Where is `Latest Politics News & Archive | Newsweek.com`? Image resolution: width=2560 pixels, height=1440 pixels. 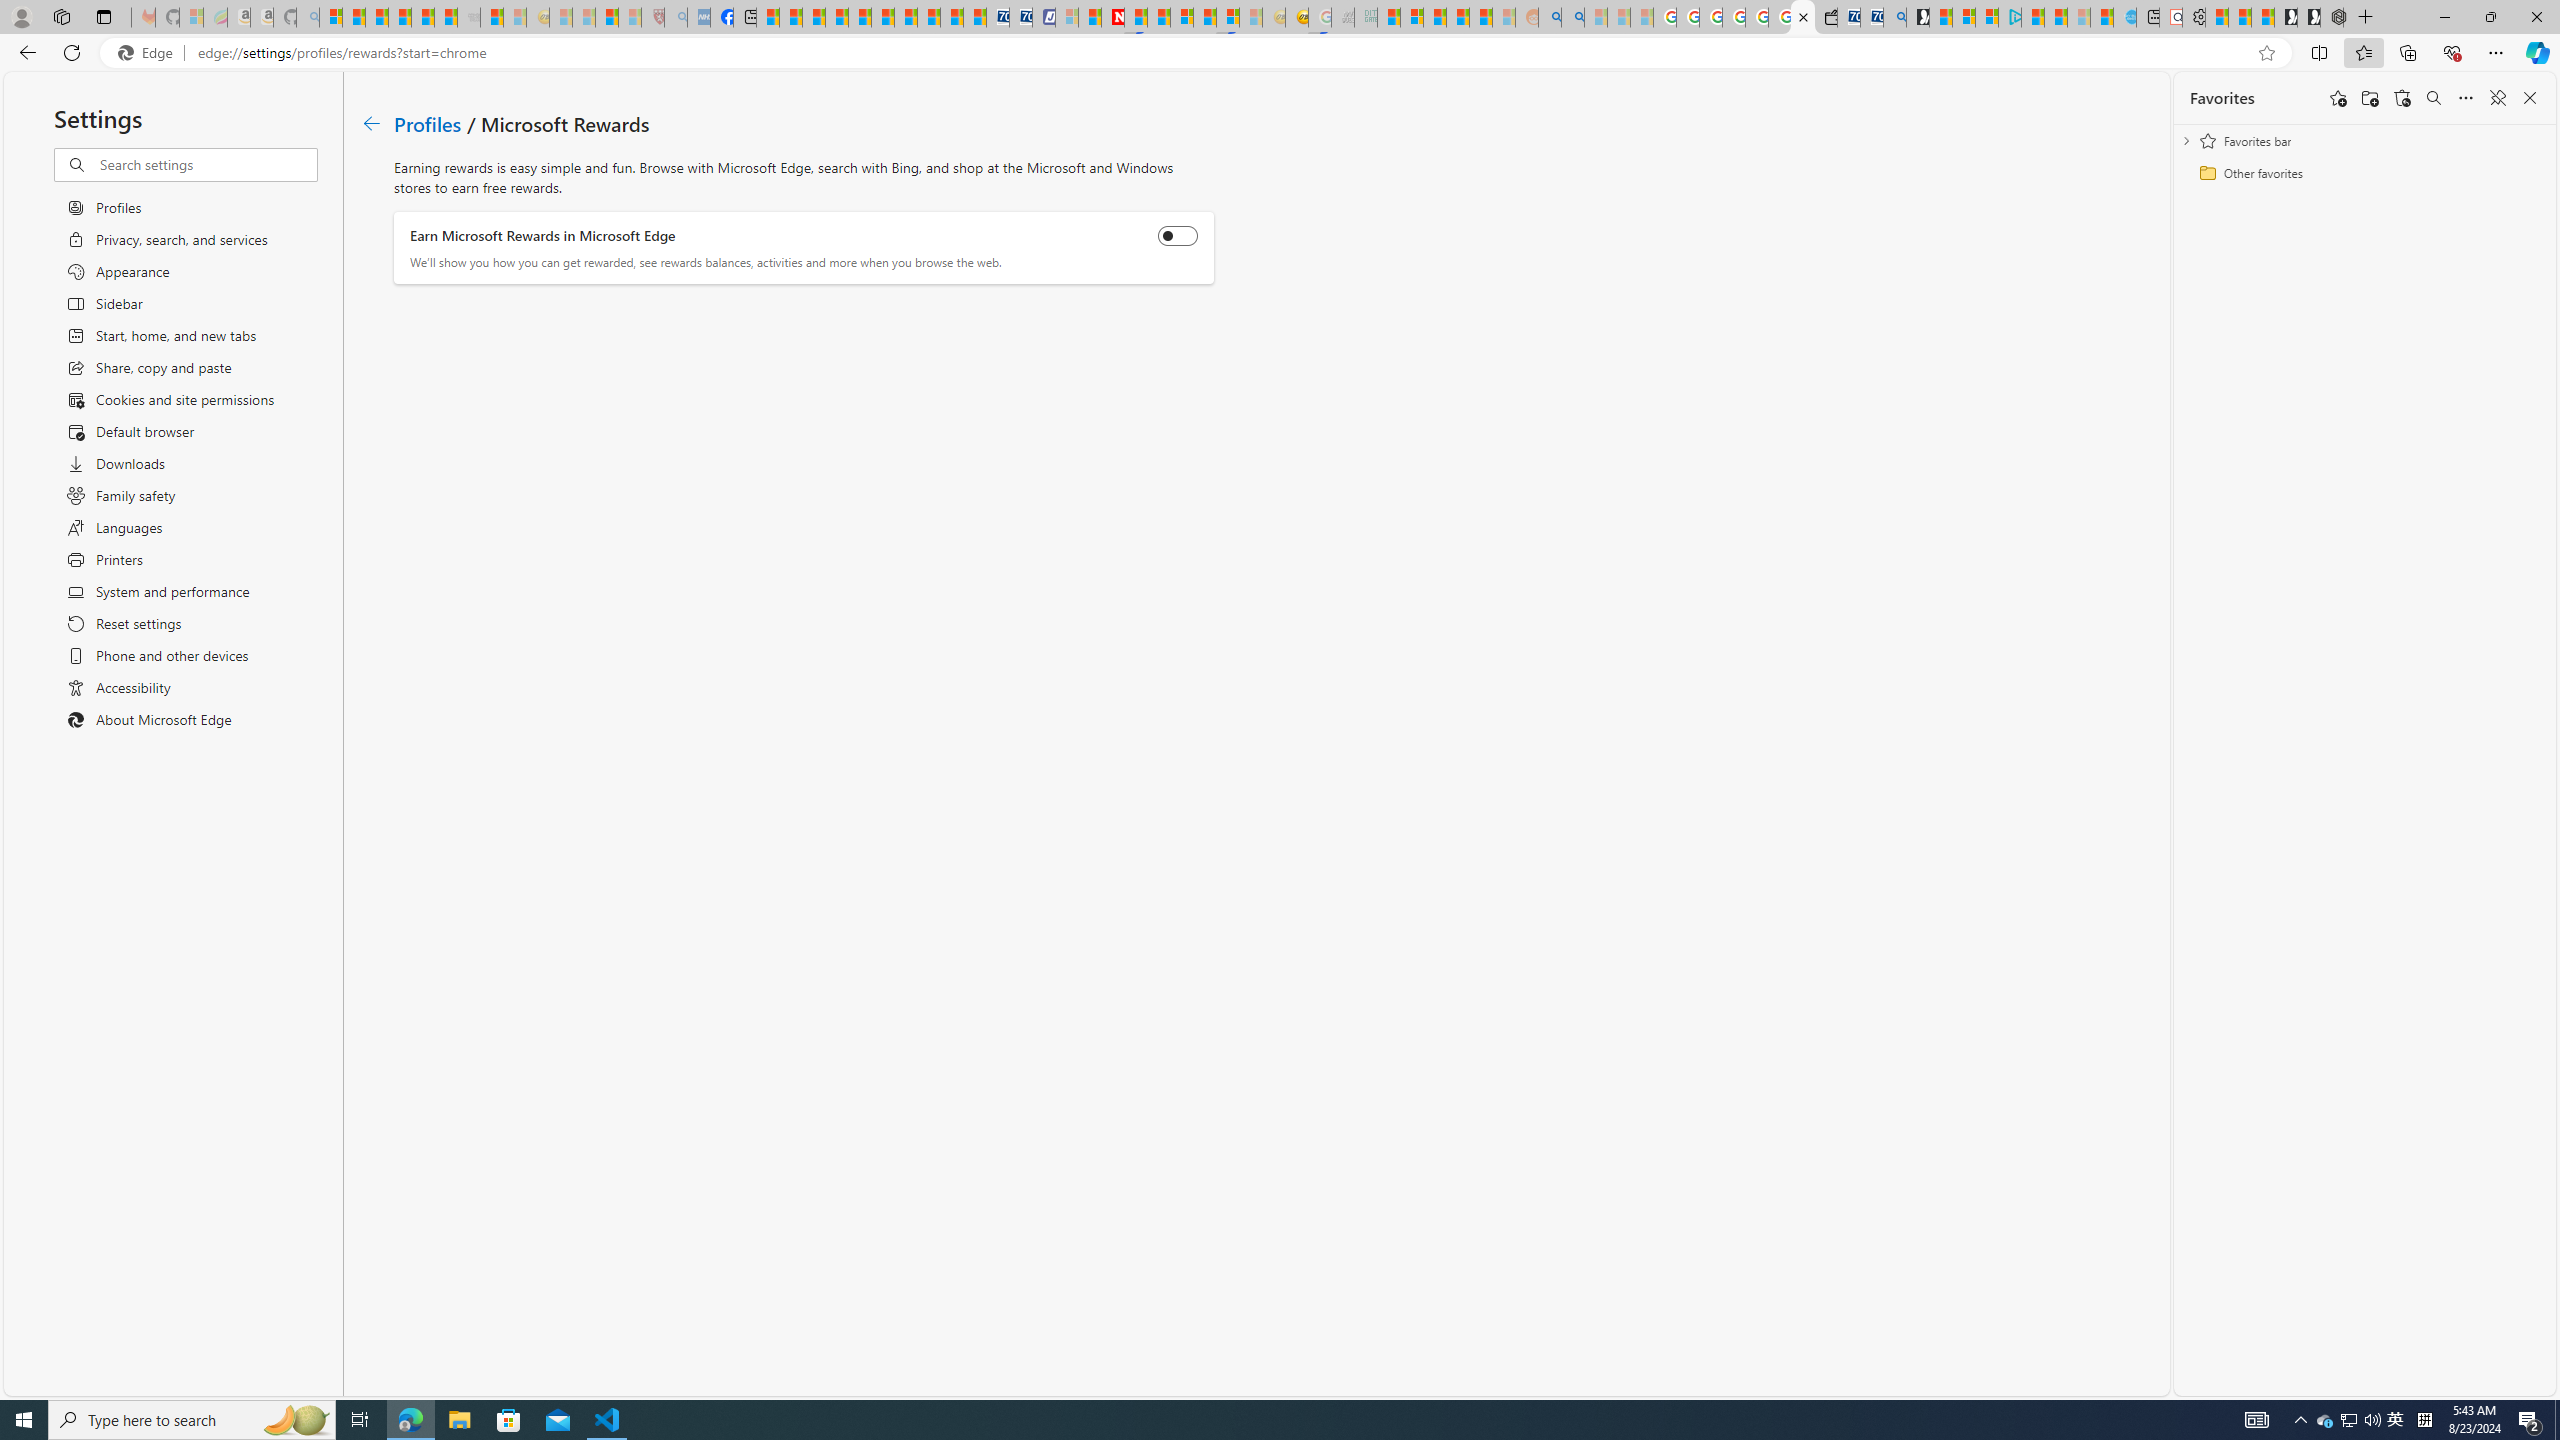
Latest Politics News & Archive | Newsweek.com is located at coordinates (1114, 17).